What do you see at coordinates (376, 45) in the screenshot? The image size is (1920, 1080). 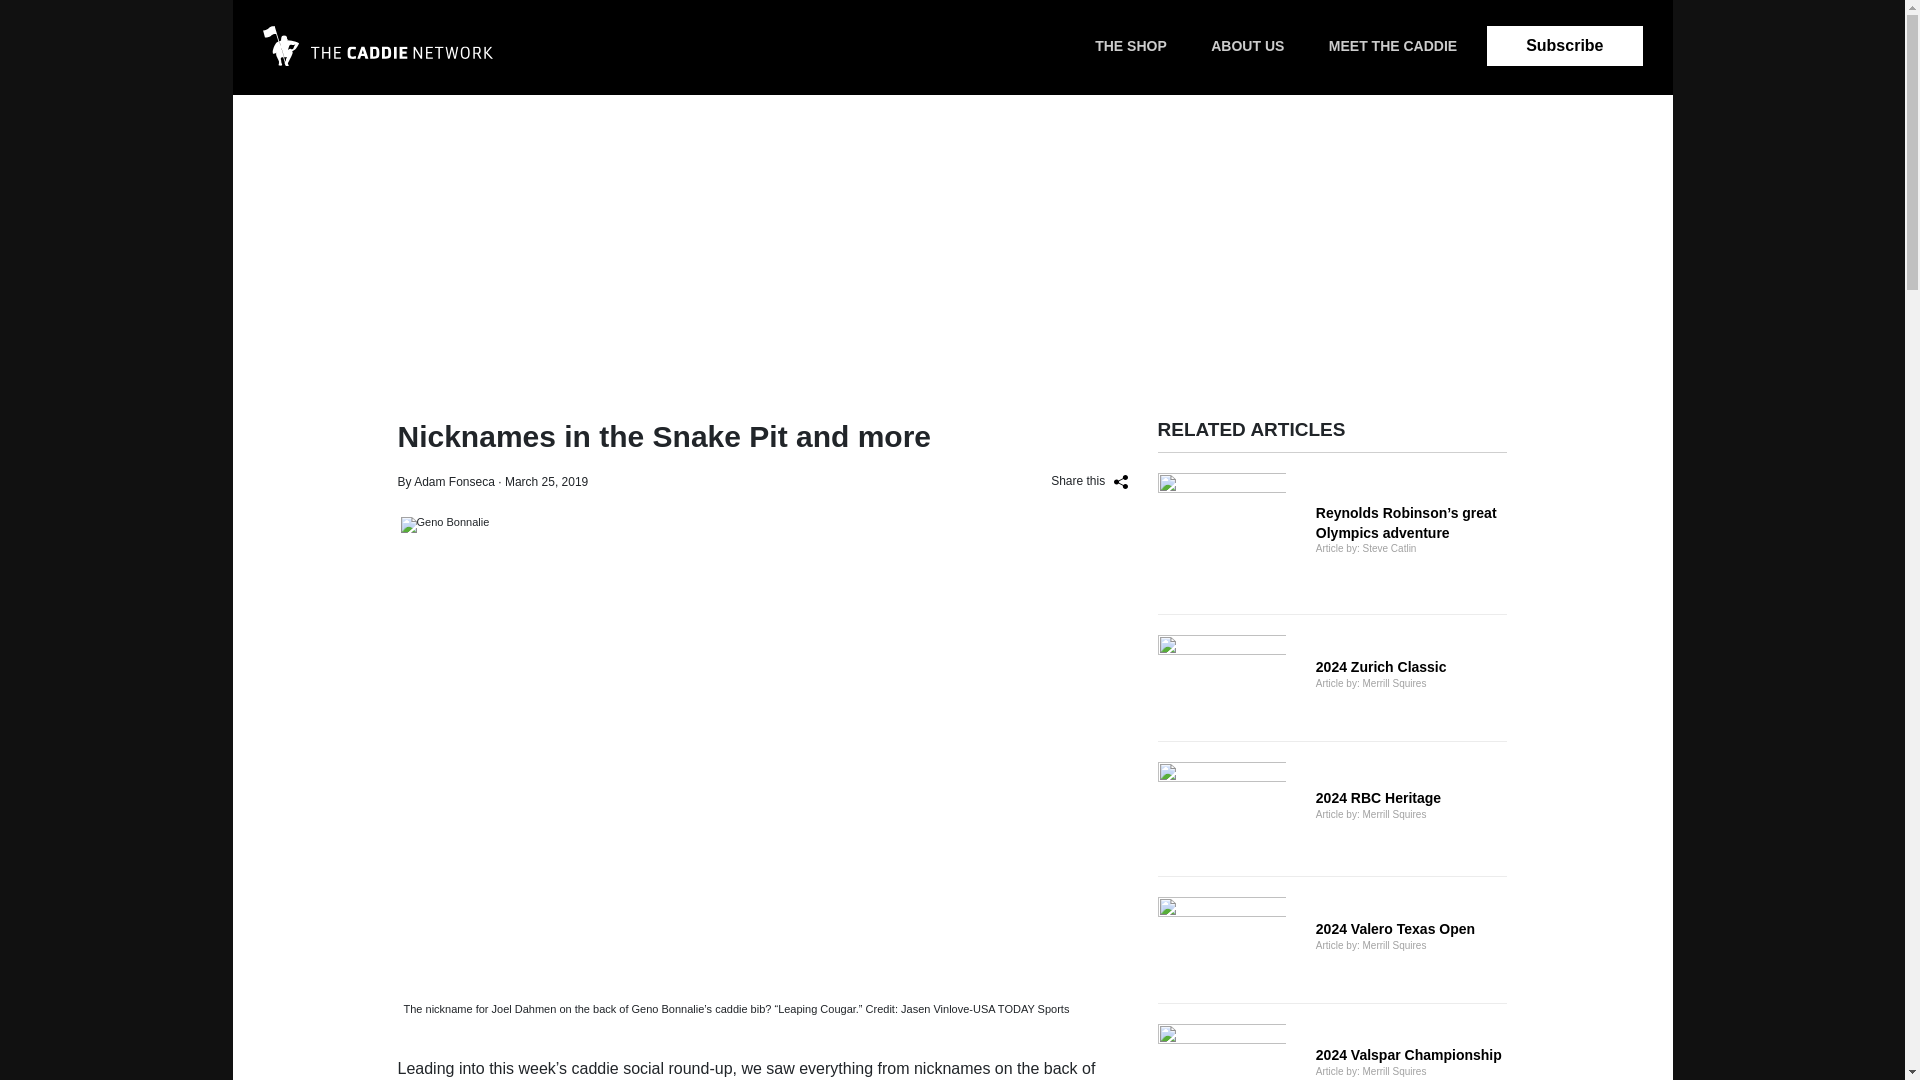 I see `ABOUT US` at bounding box center [376, 45].